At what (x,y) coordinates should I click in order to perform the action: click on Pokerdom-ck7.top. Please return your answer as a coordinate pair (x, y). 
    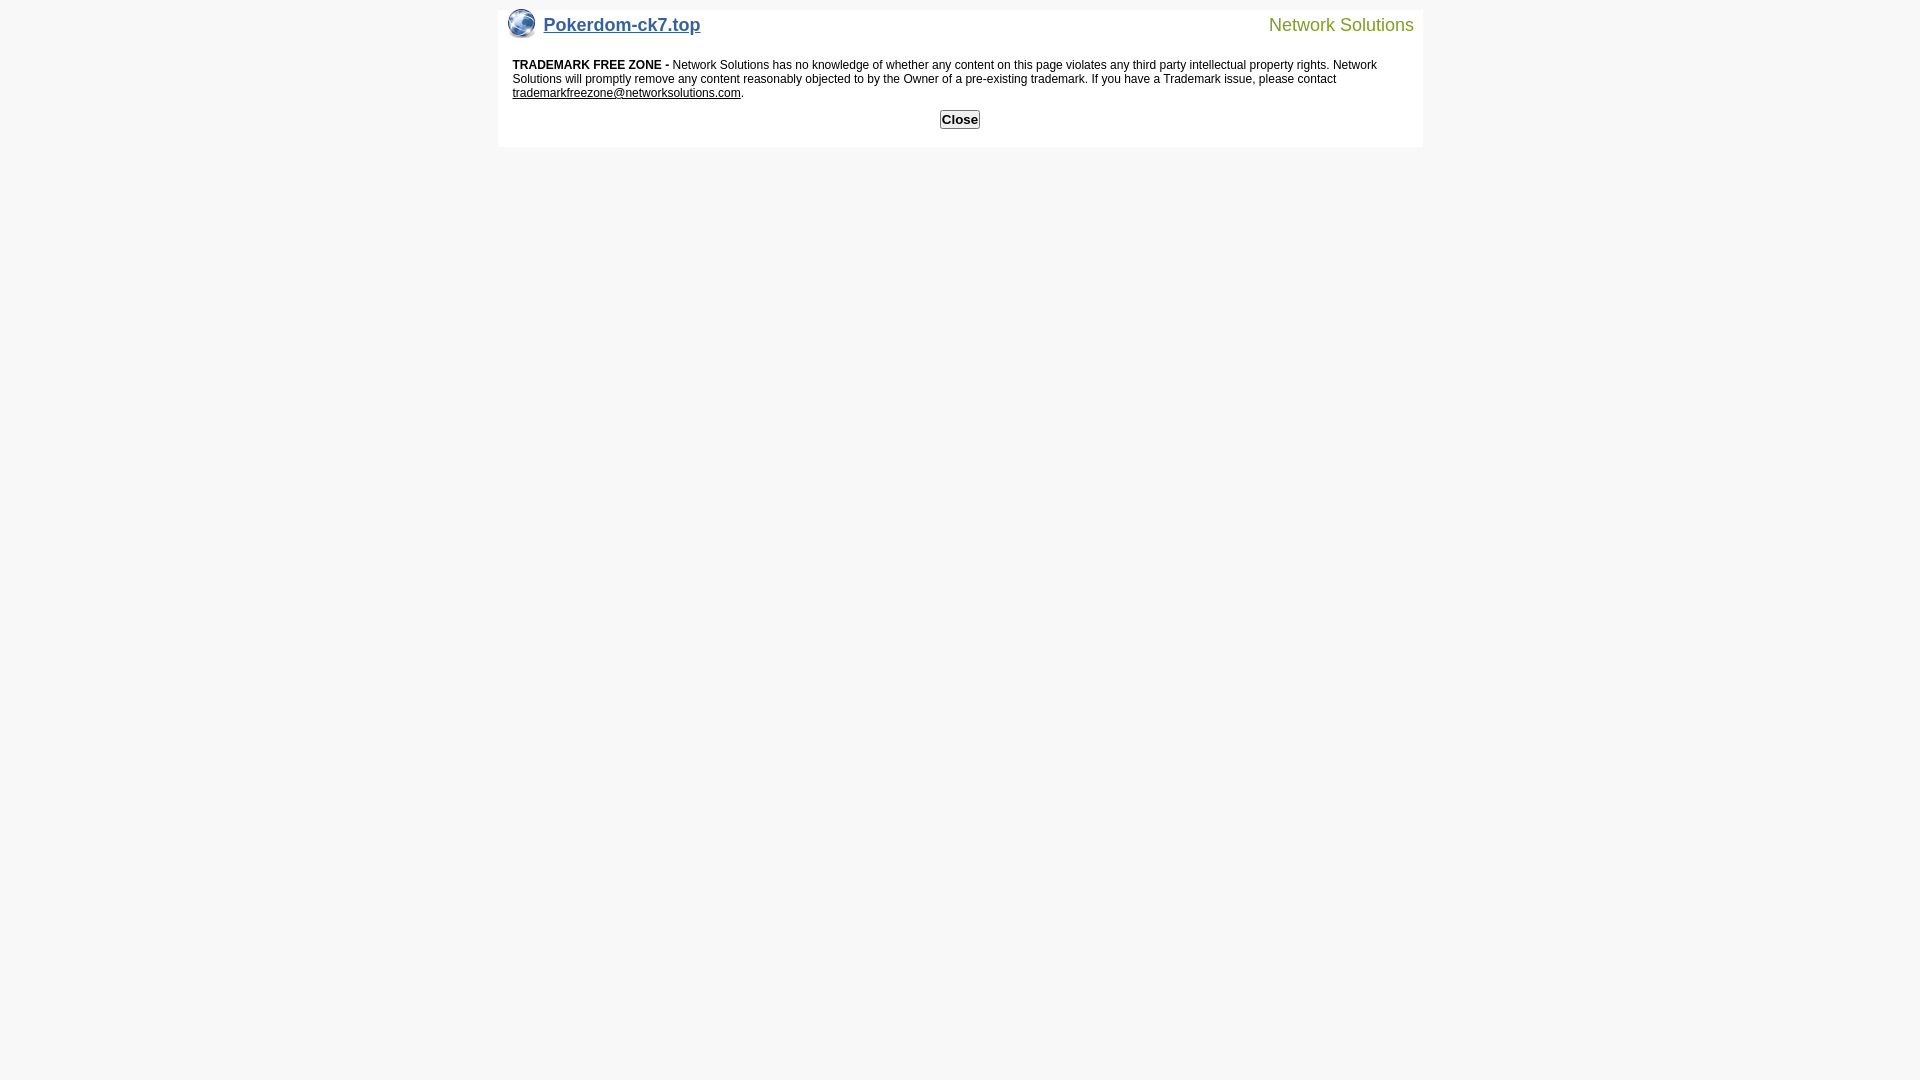
    Looking at the image, I should click on (604, 30).